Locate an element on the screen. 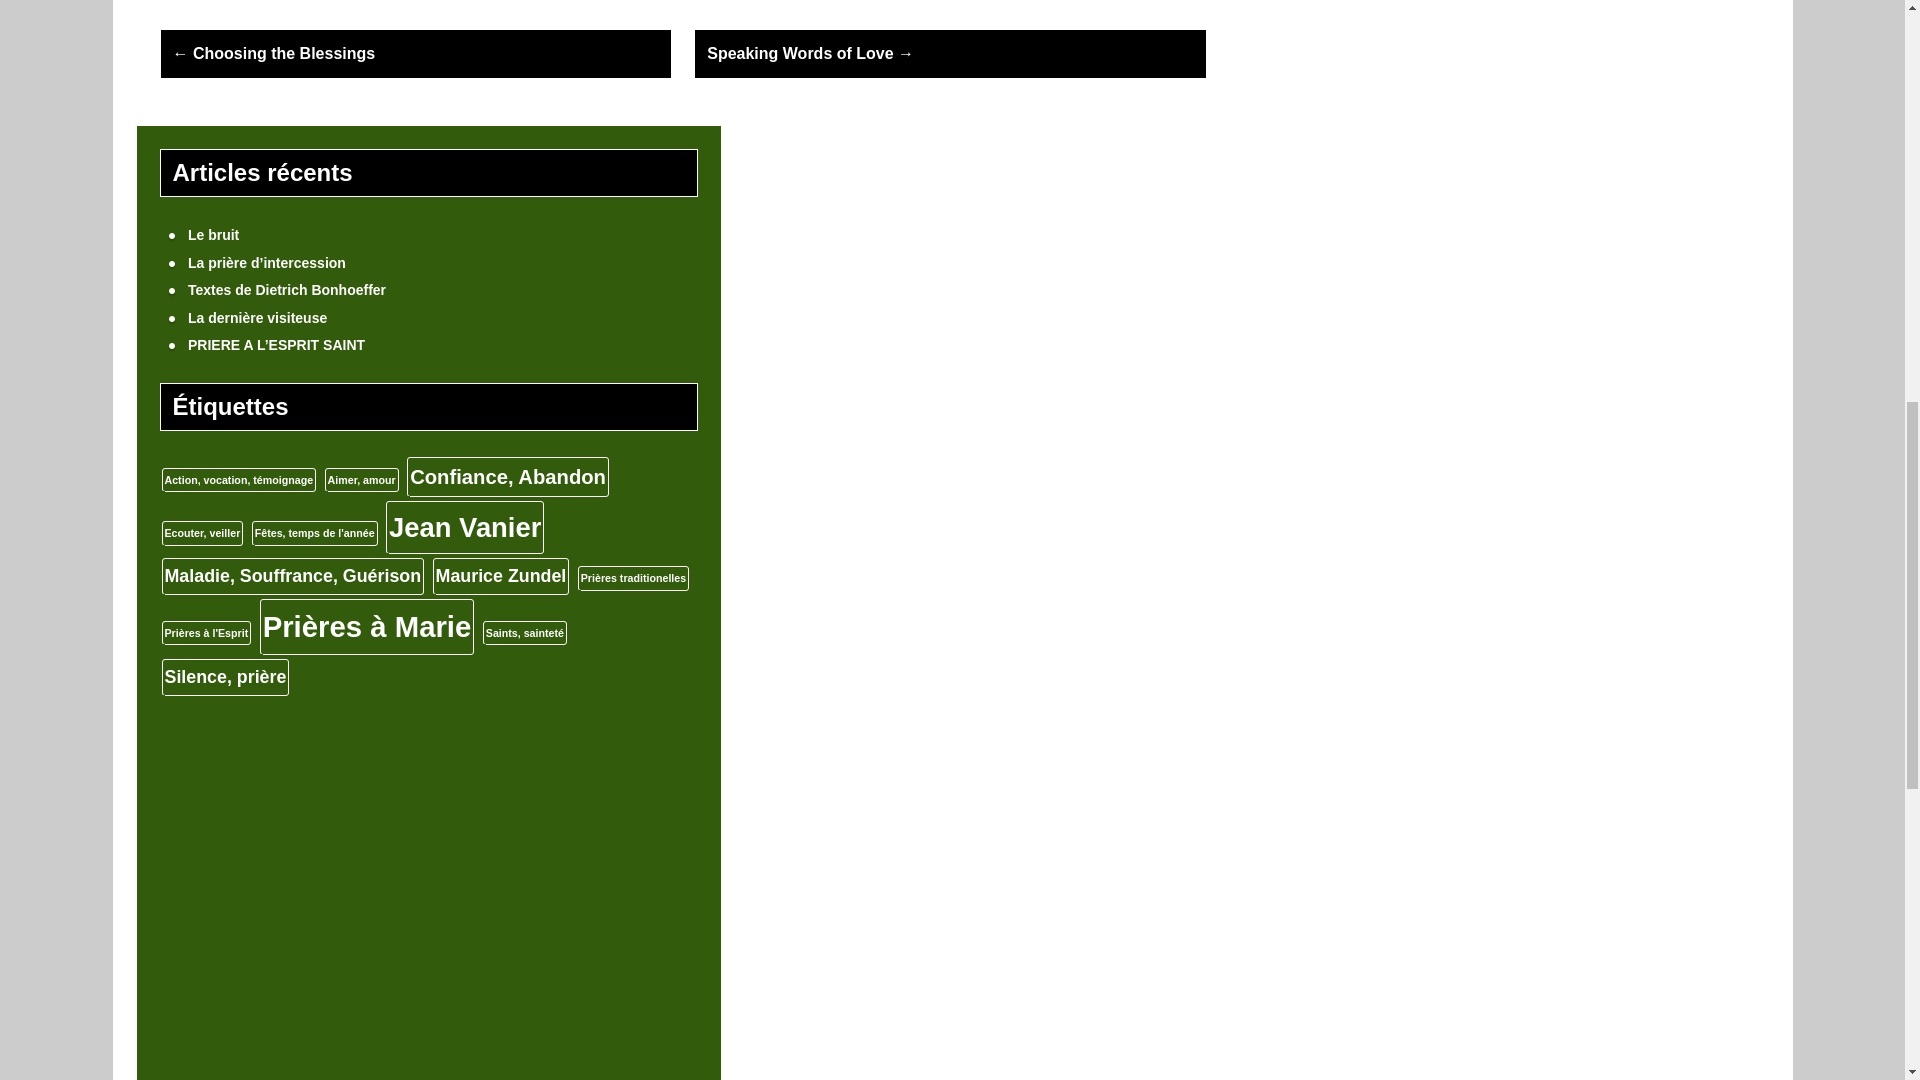 This screenshot has height=1080, width=1920. novembre 2016 is located at coordinates (1364, 313).